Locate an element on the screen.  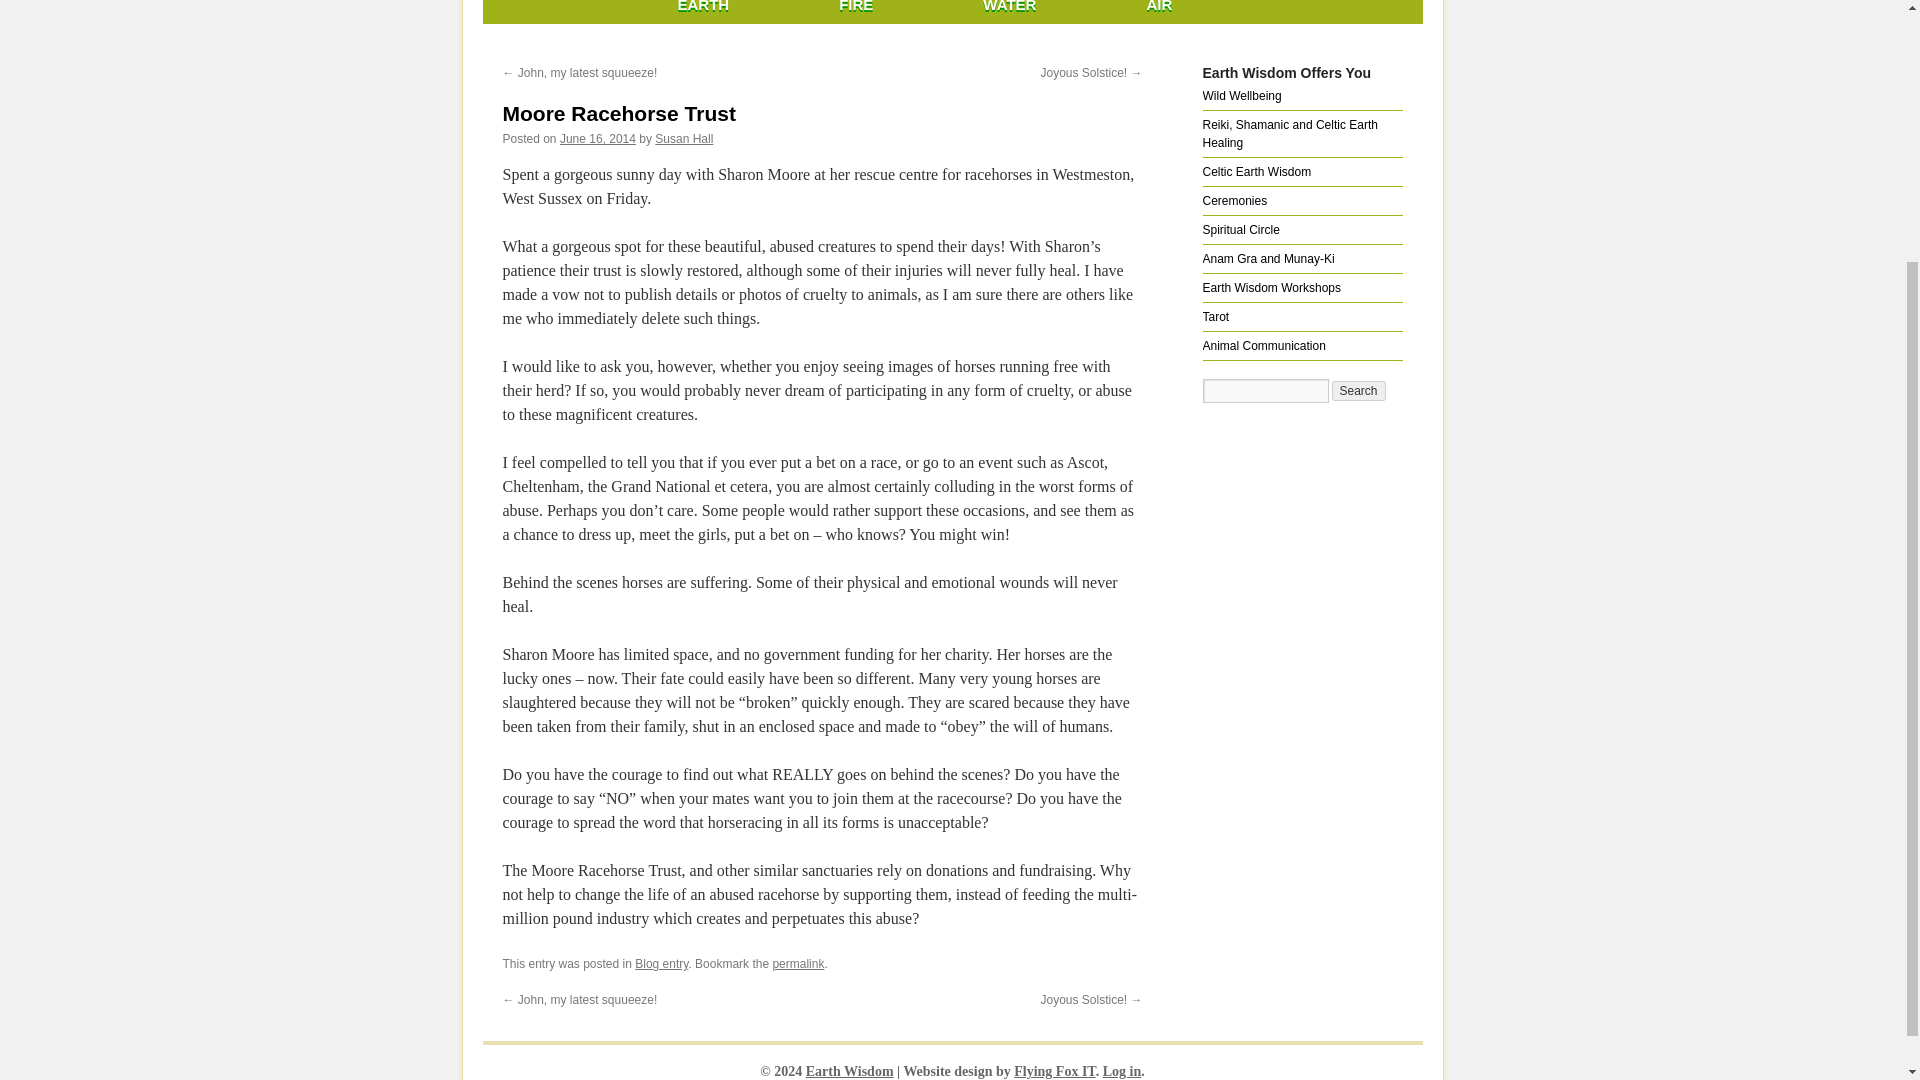
Search is located at coordinates (1359, 390).